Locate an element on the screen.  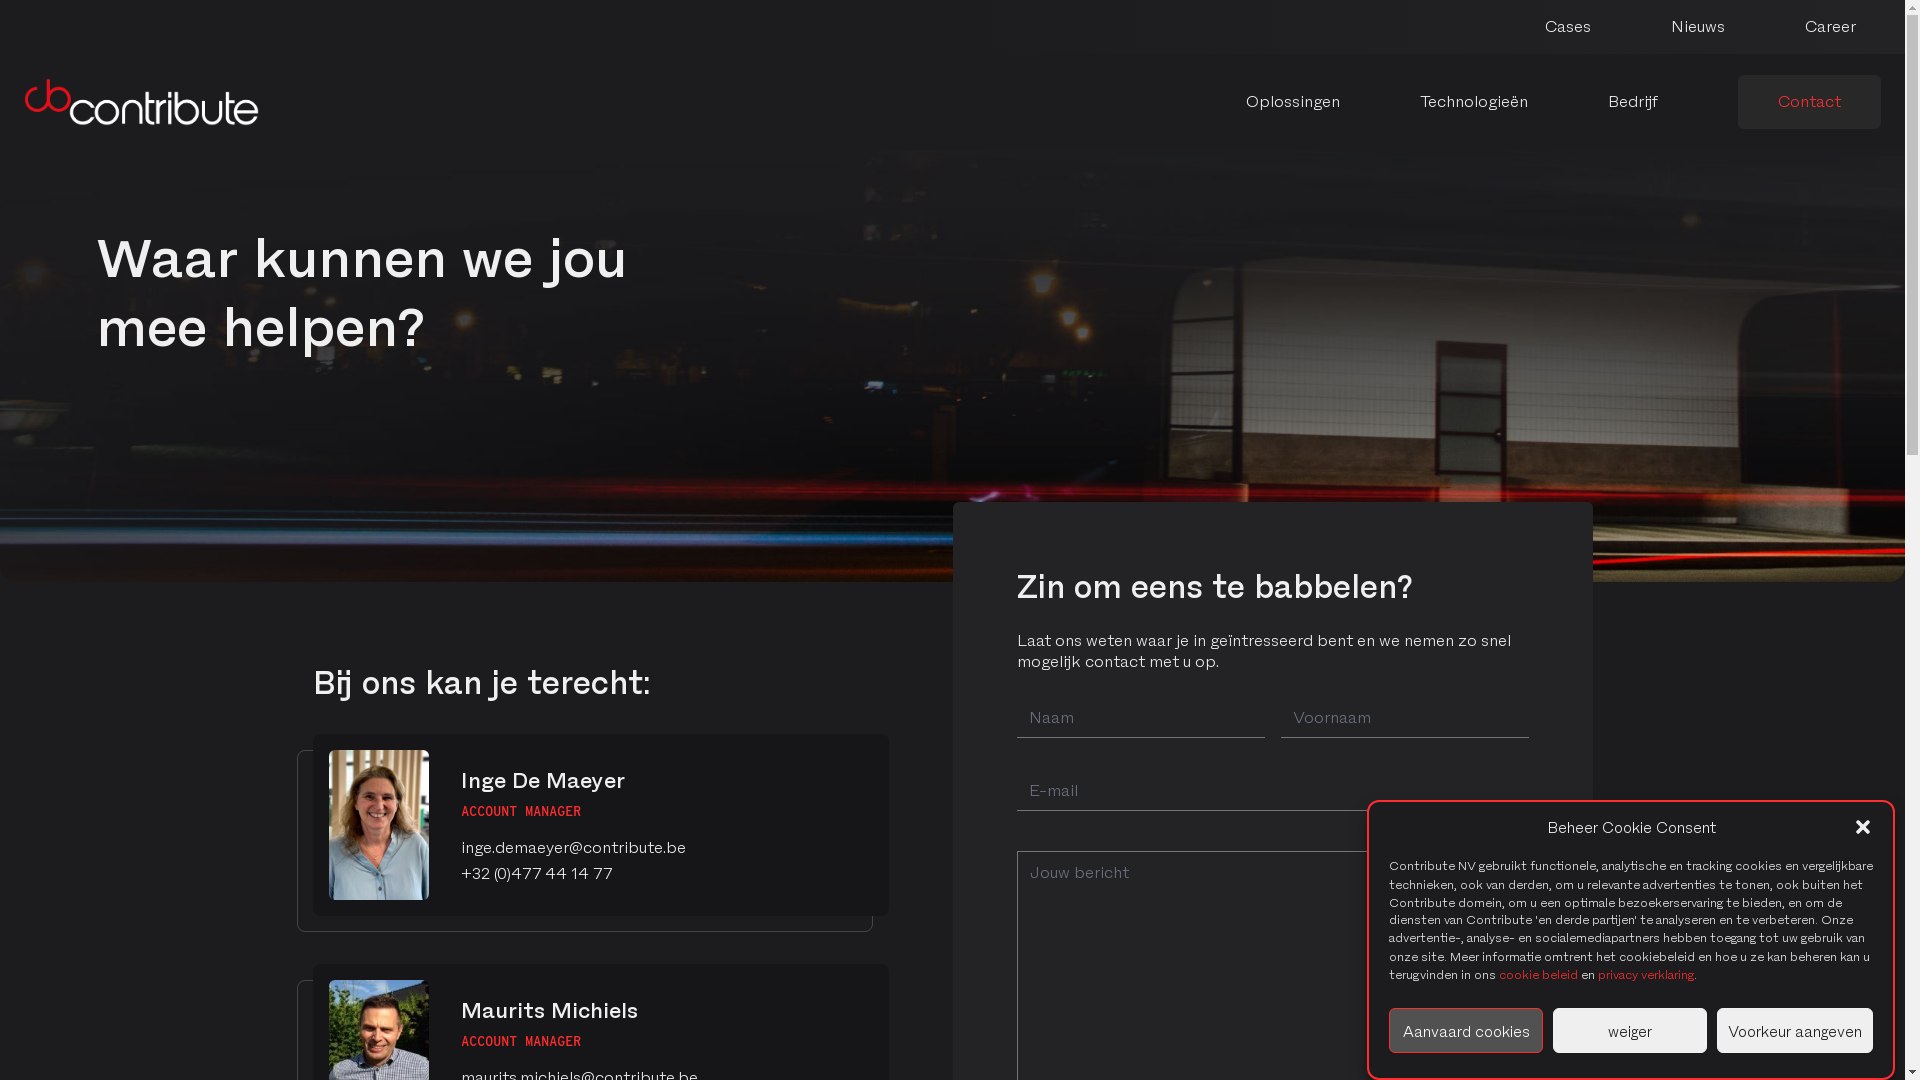
Bedrijf is located at coordinates (1633, 102).